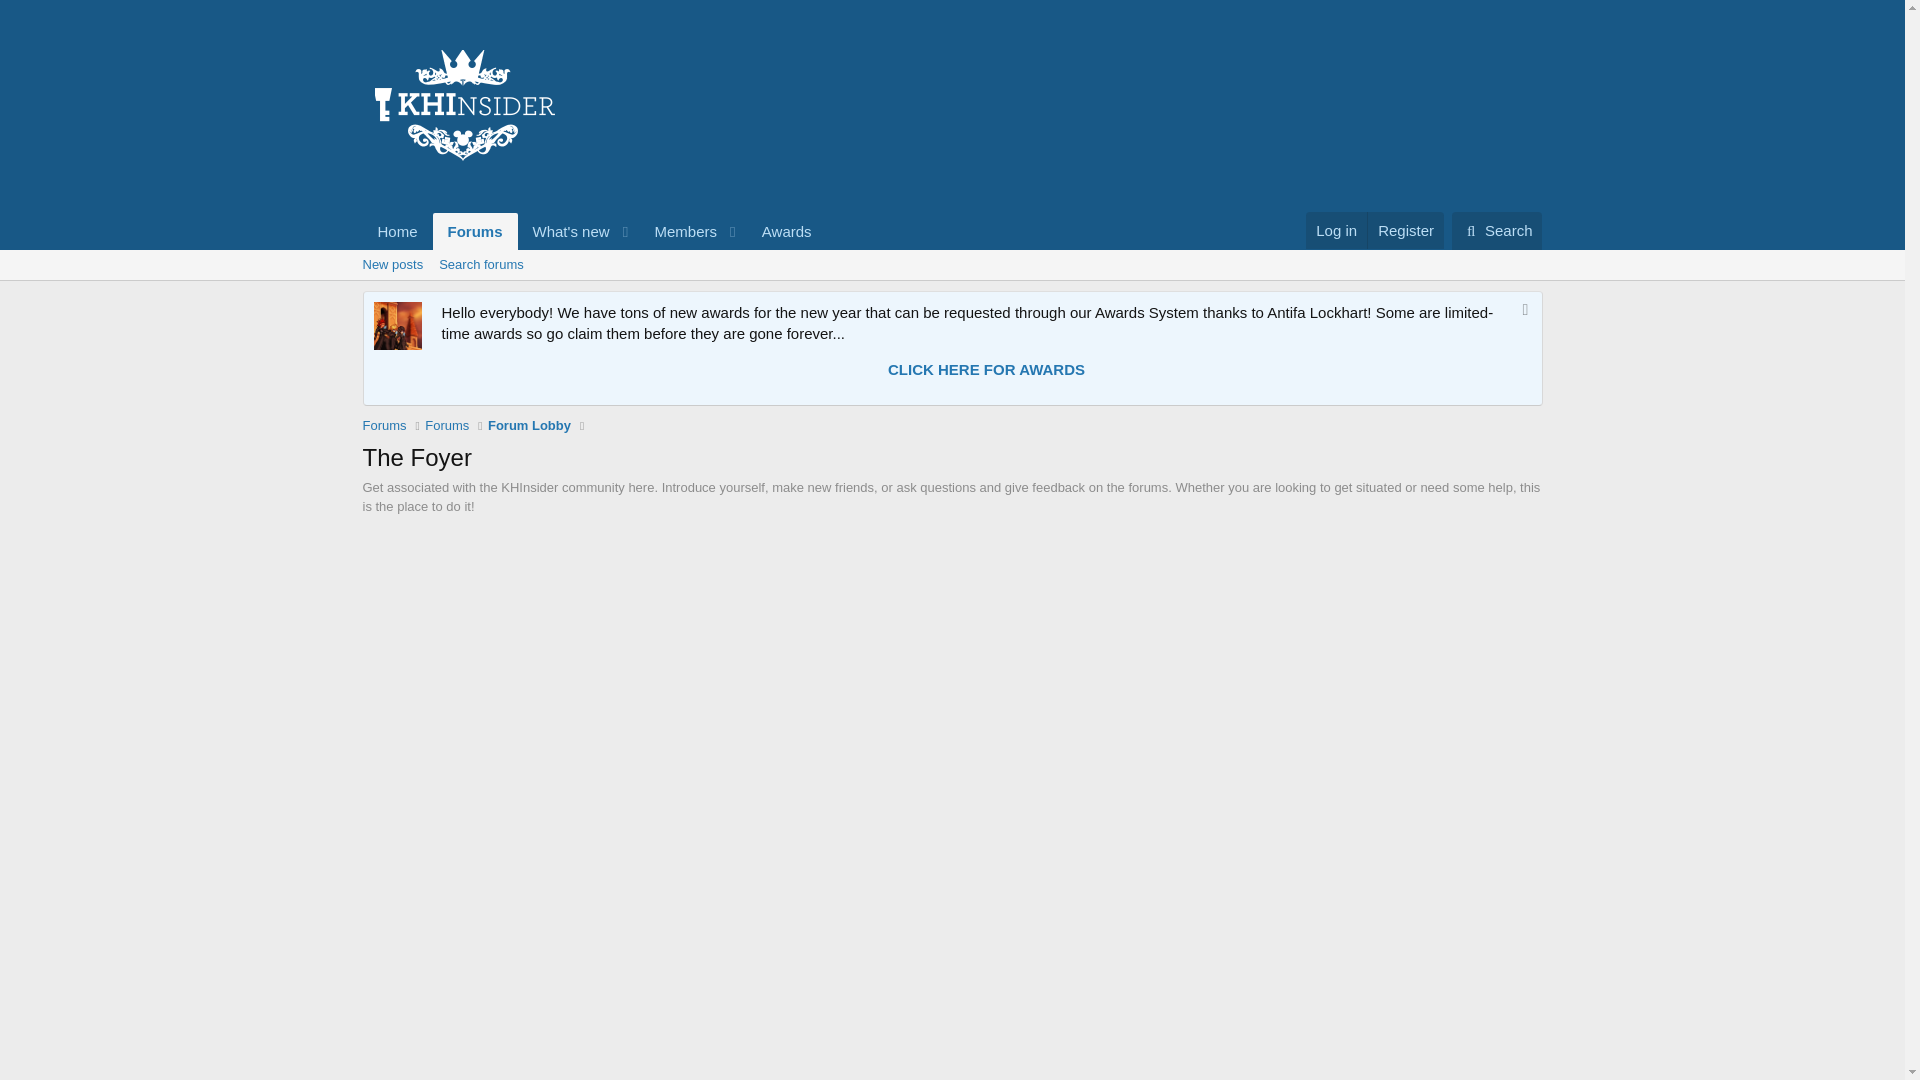  I want to click on Forums, so click(446, 426).